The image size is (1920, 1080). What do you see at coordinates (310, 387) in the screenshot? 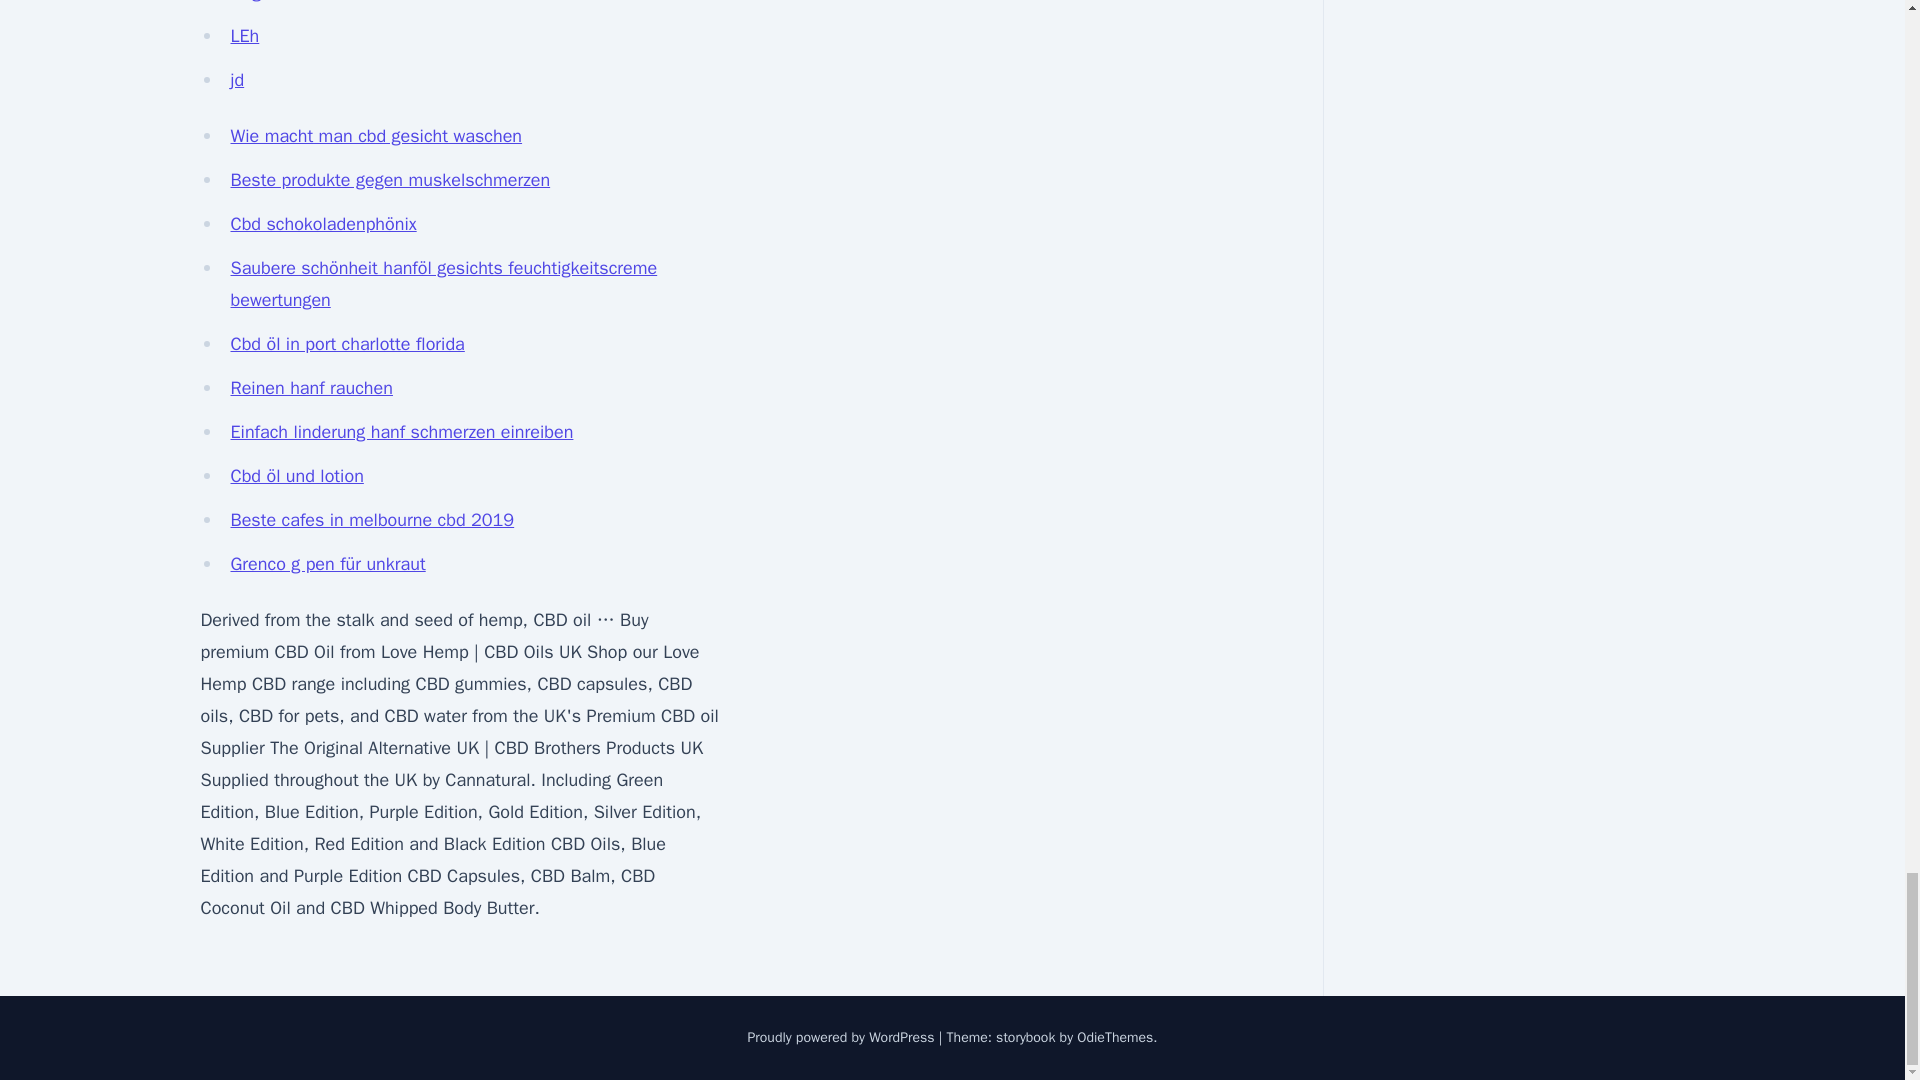
I see `Reinen hanf rauchen` at bounding box center [310, 387].